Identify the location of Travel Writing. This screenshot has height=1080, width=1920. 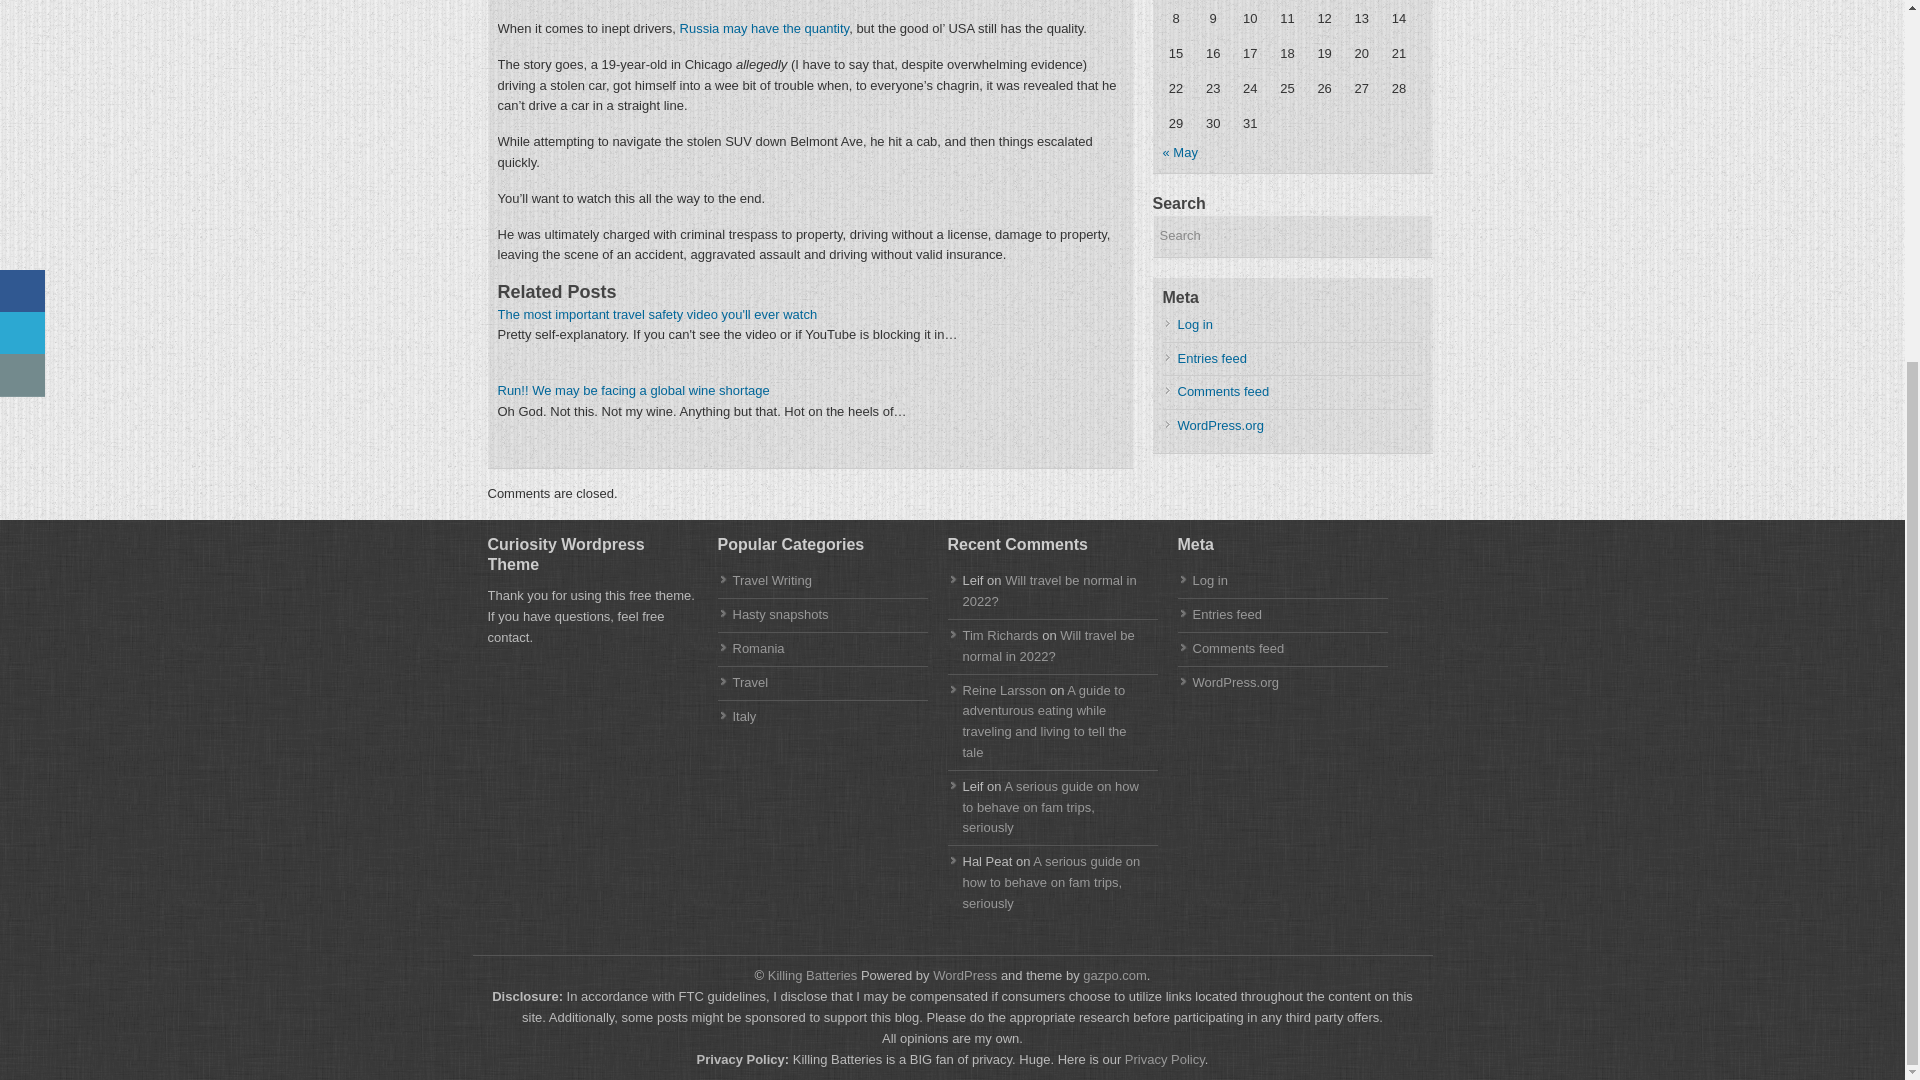
(770, 580).